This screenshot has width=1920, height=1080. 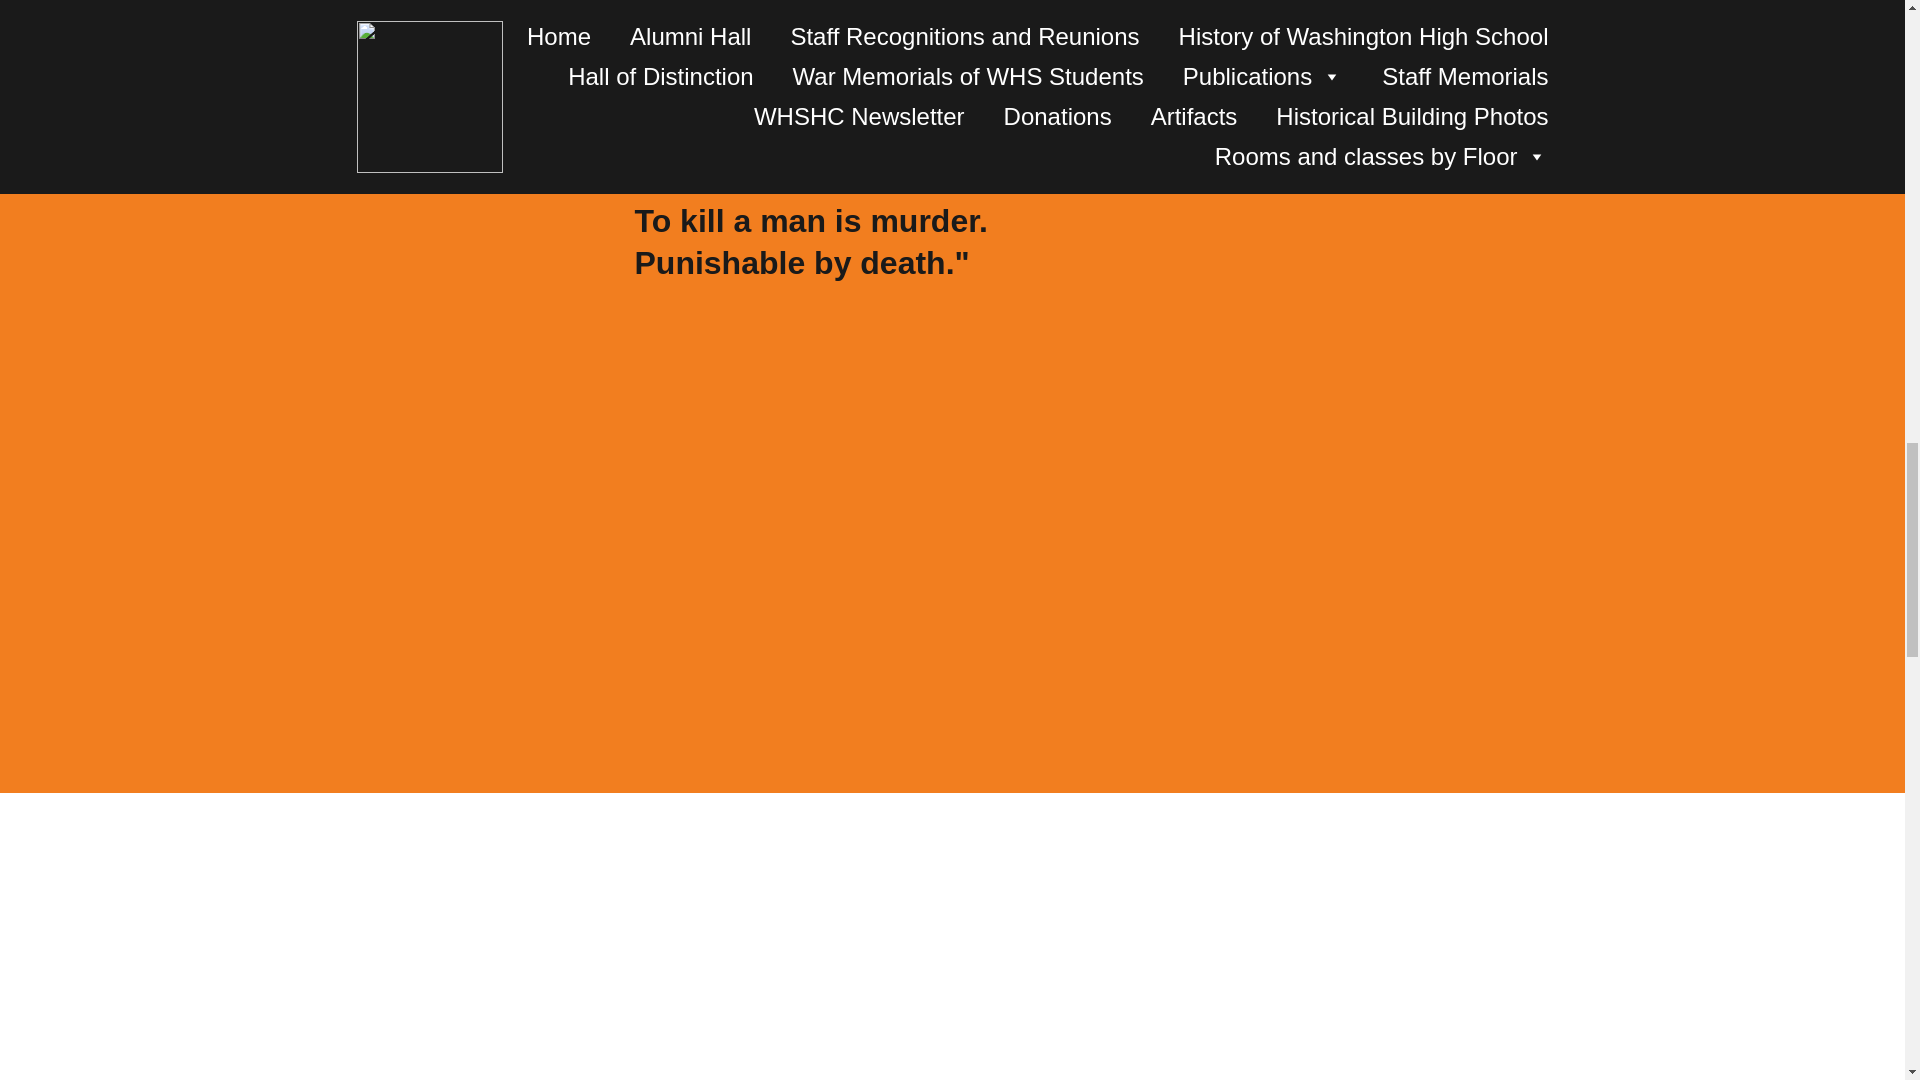 What do you see at coordinates (710, 108) in the screenshot?
I see `Soliloquy` at bounding box center [710, 108].